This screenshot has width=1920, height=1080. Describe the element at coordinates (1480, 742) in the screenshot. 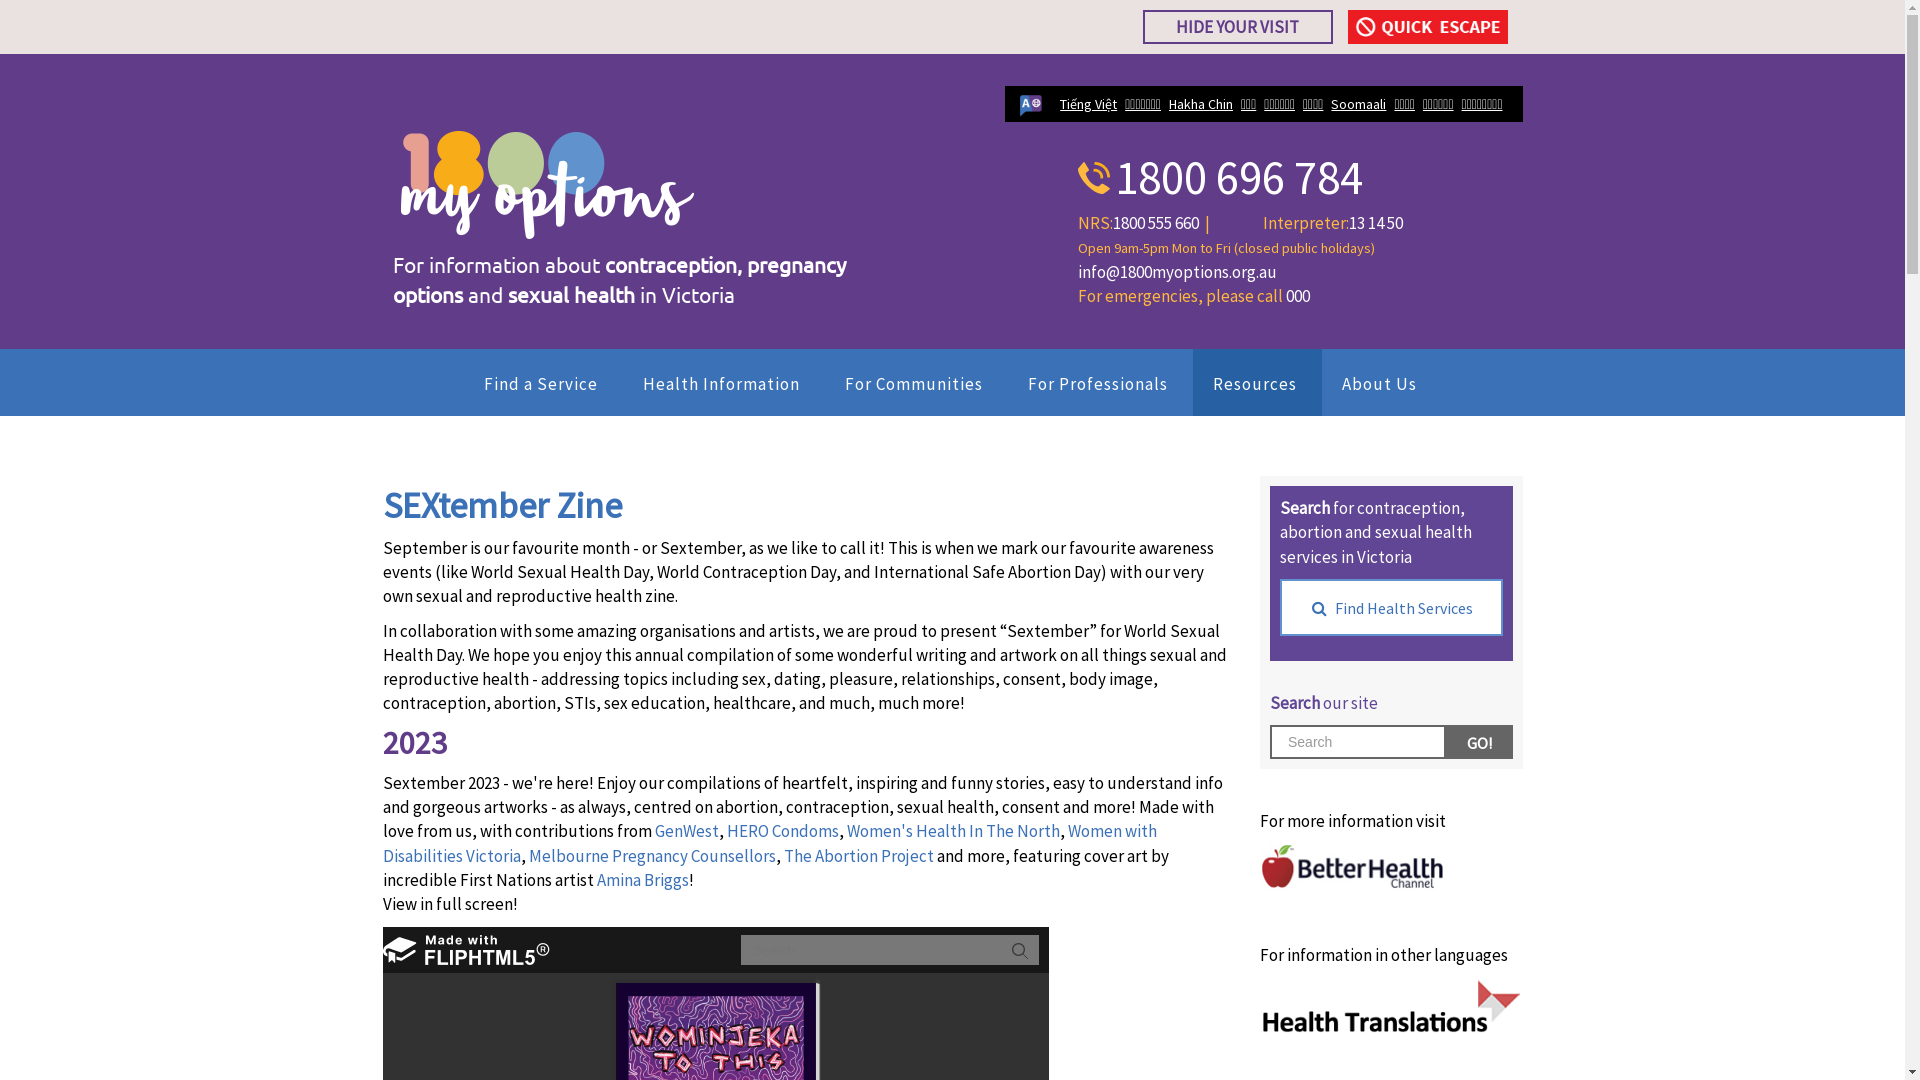

I see `Go!` at that location.